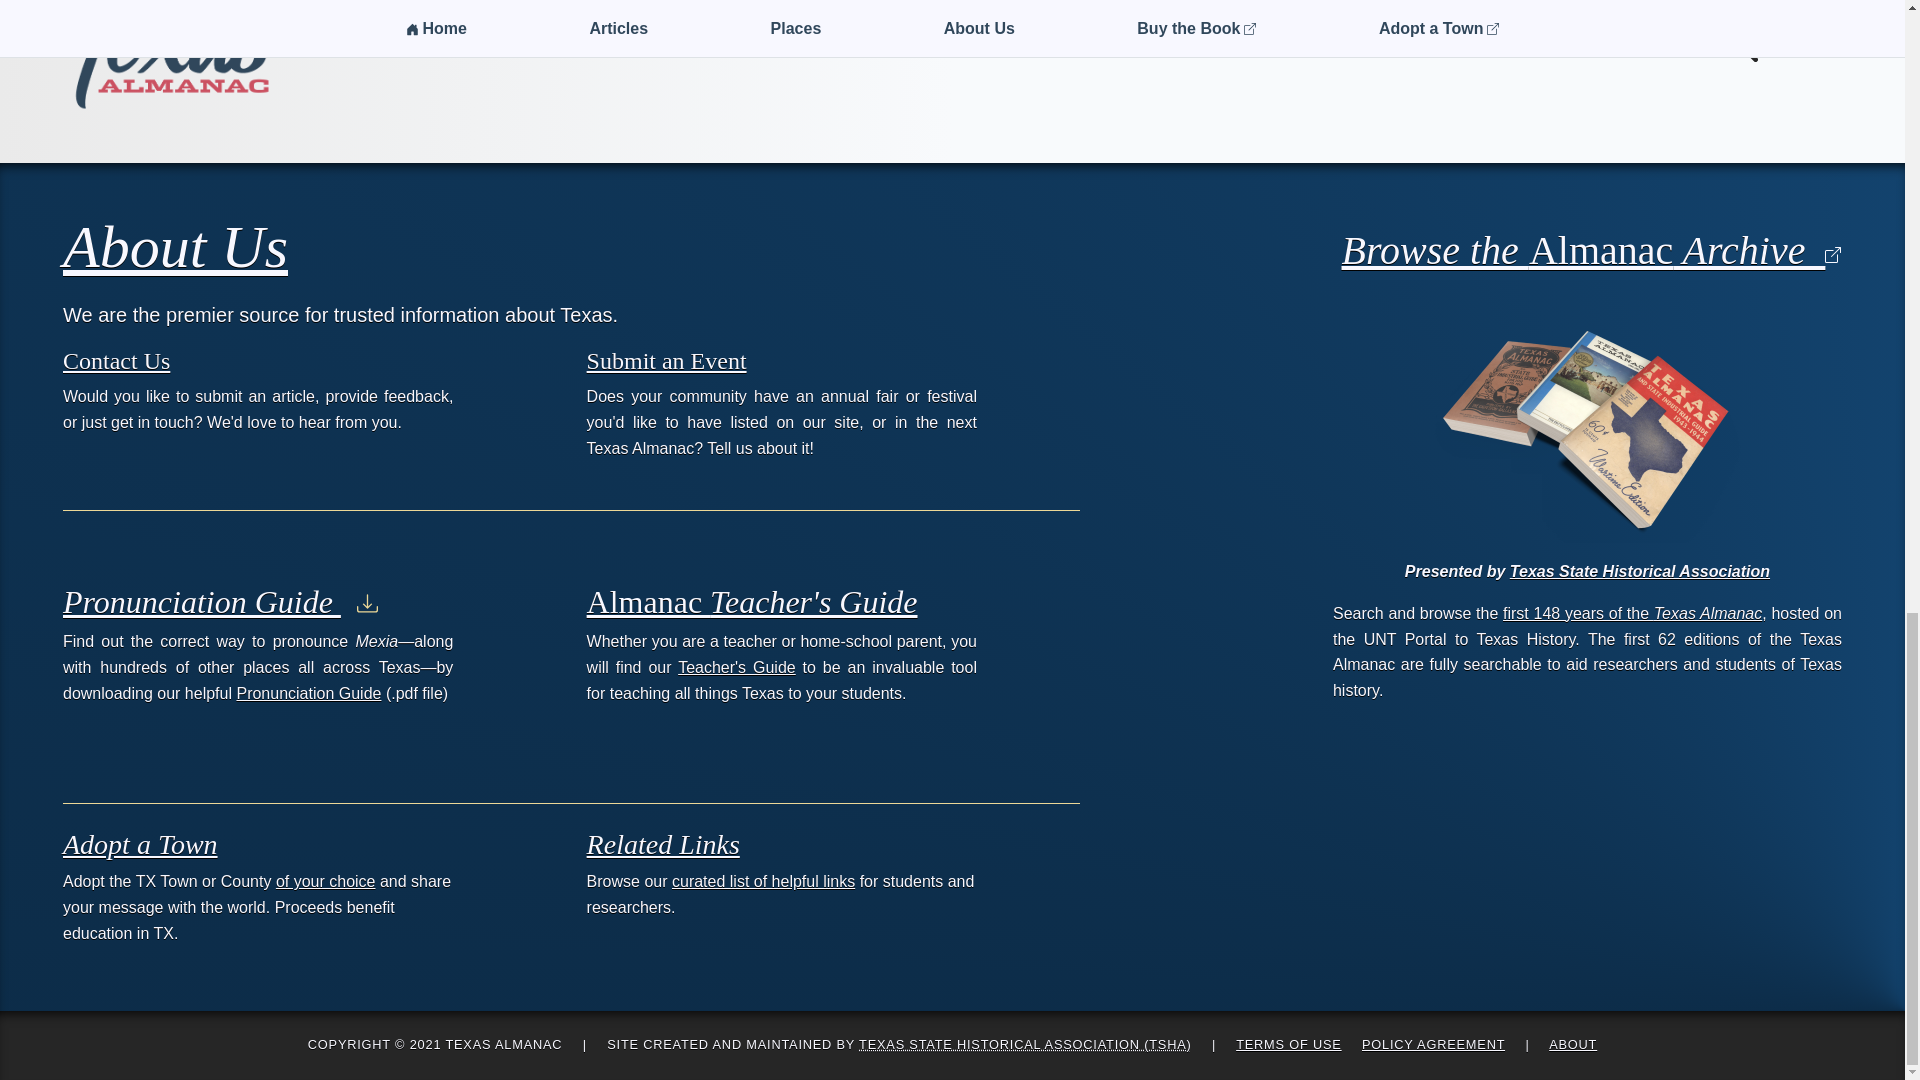  What do you see at coordinates (176, 246) in the screenshot?
I see `About Us` at bounding box center [176, 246].